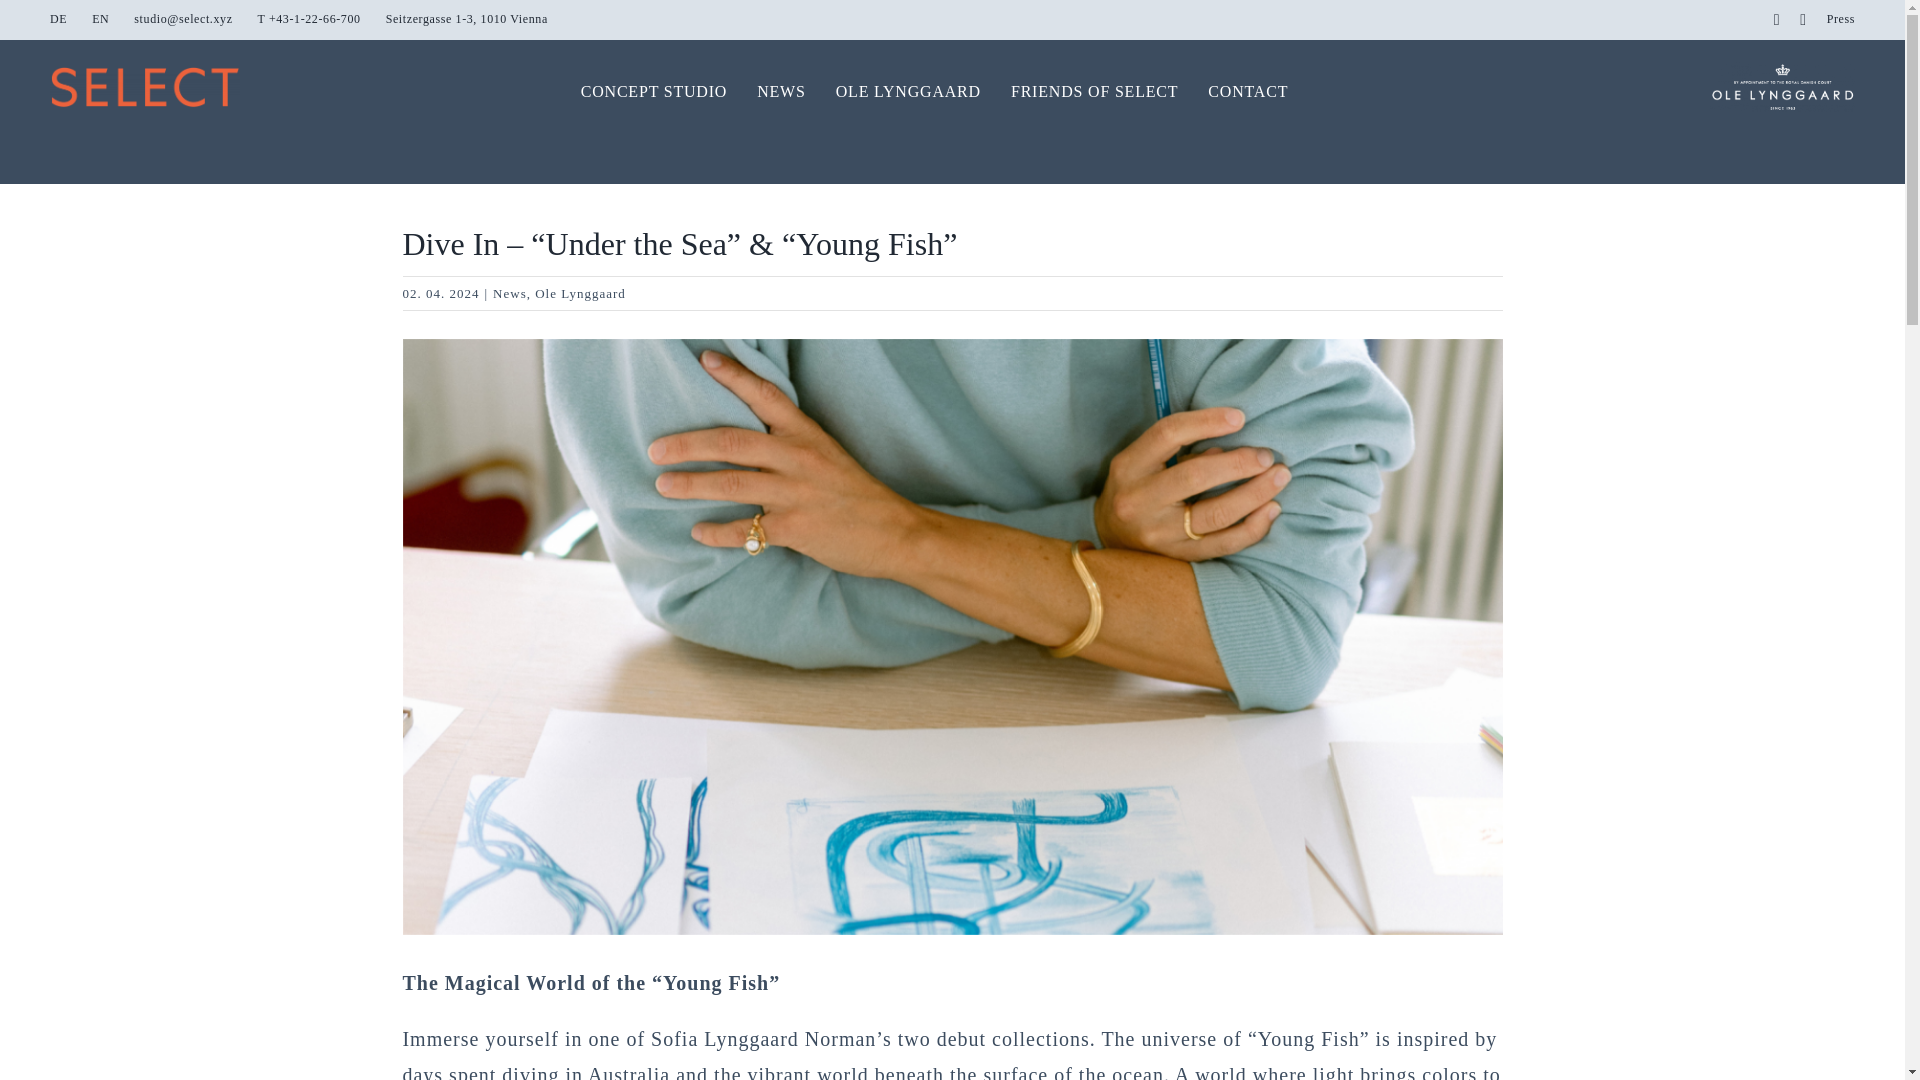 The image size is (1920, 1080). Describe the element at coordinates (781, 92) in the screenshot. I see `NEWS` at that location.